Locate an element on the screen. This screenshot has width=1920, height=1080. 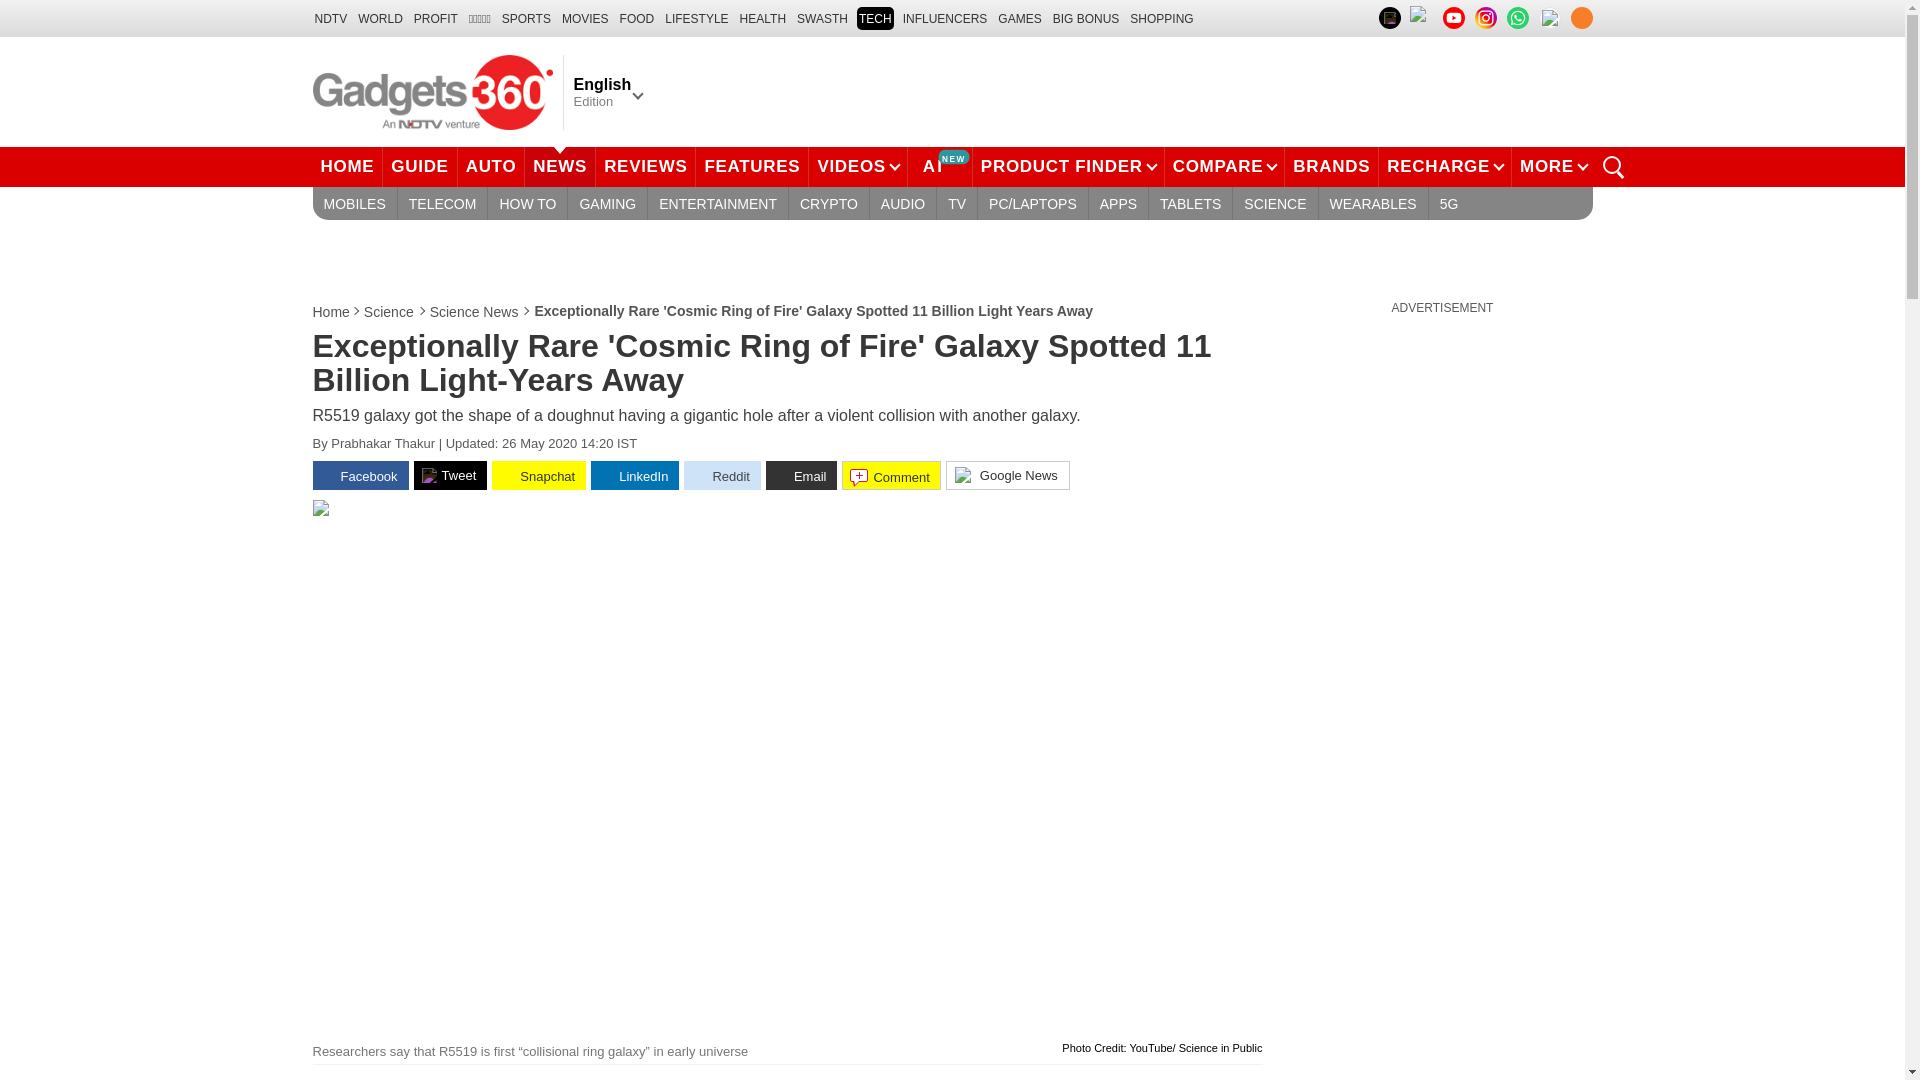
WORLD is located at coordinates (380, 18).